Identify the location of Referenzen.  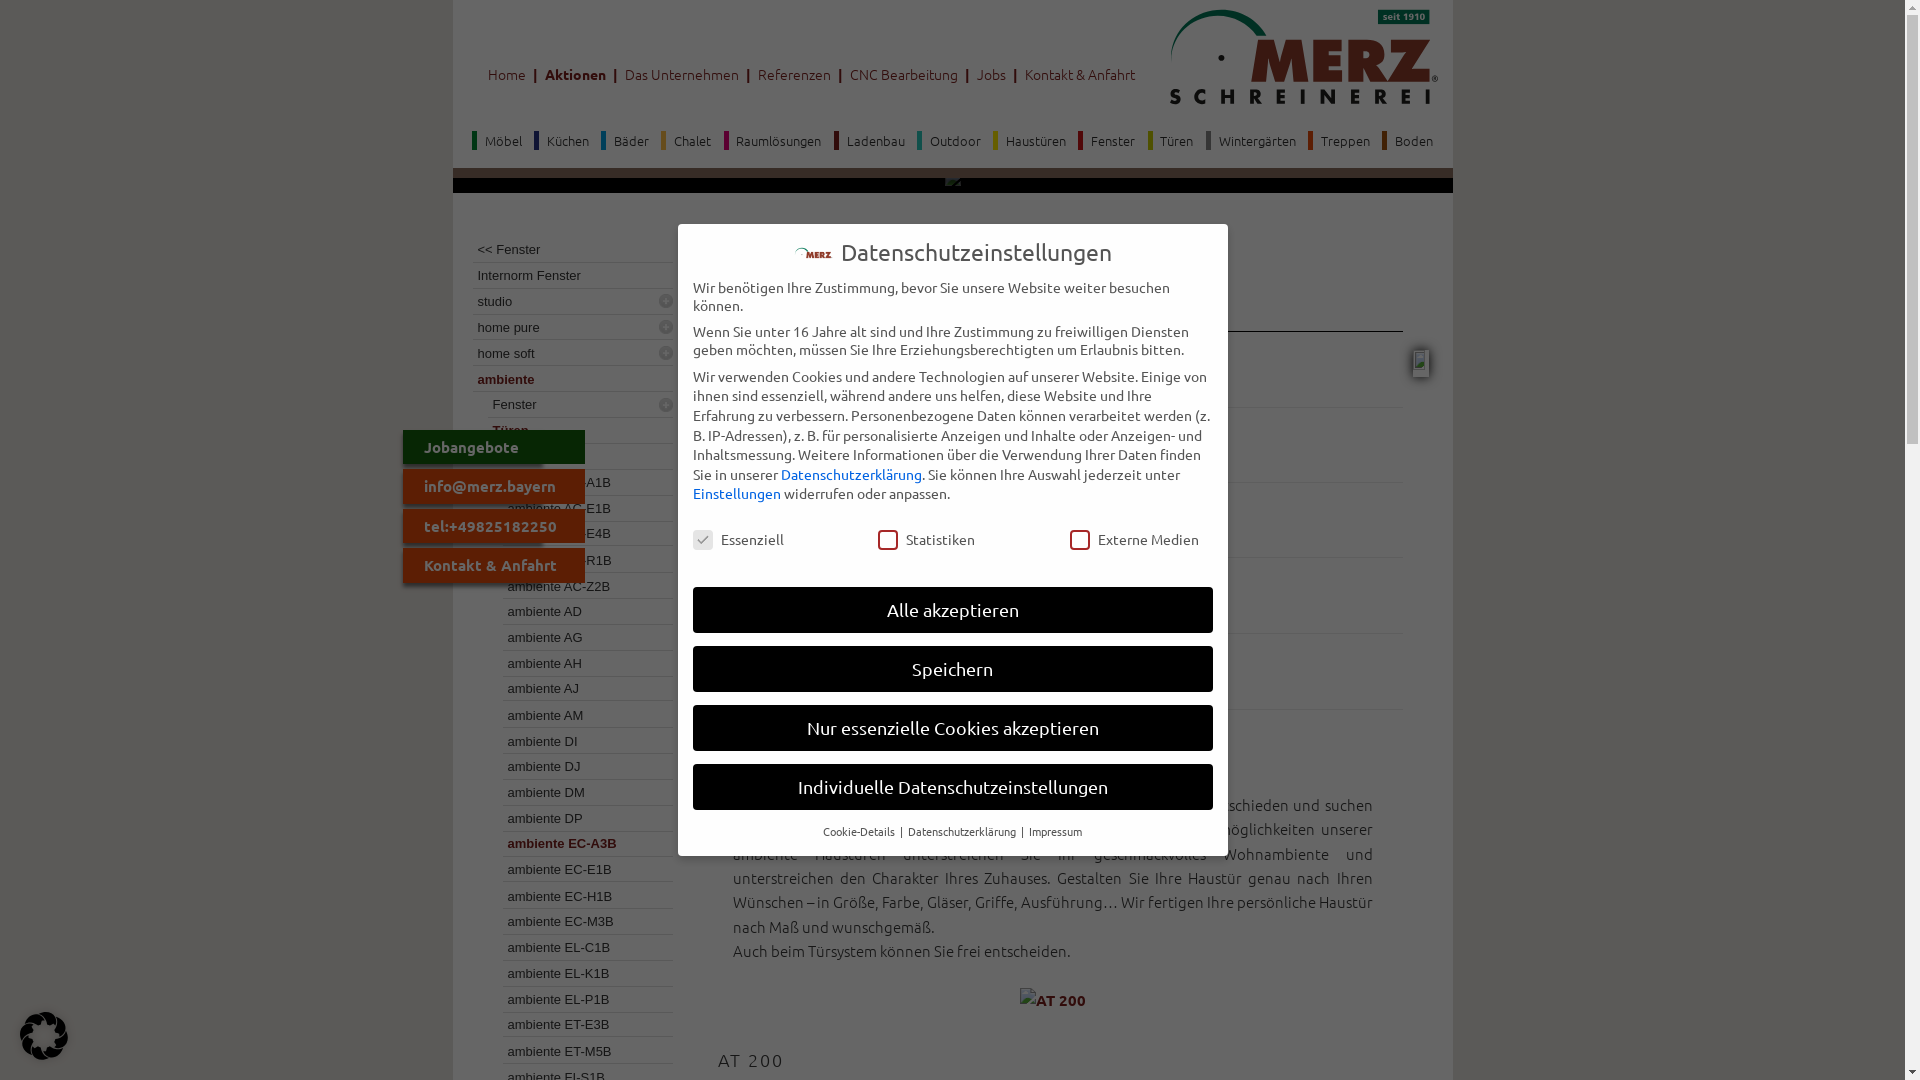
(794, 74).